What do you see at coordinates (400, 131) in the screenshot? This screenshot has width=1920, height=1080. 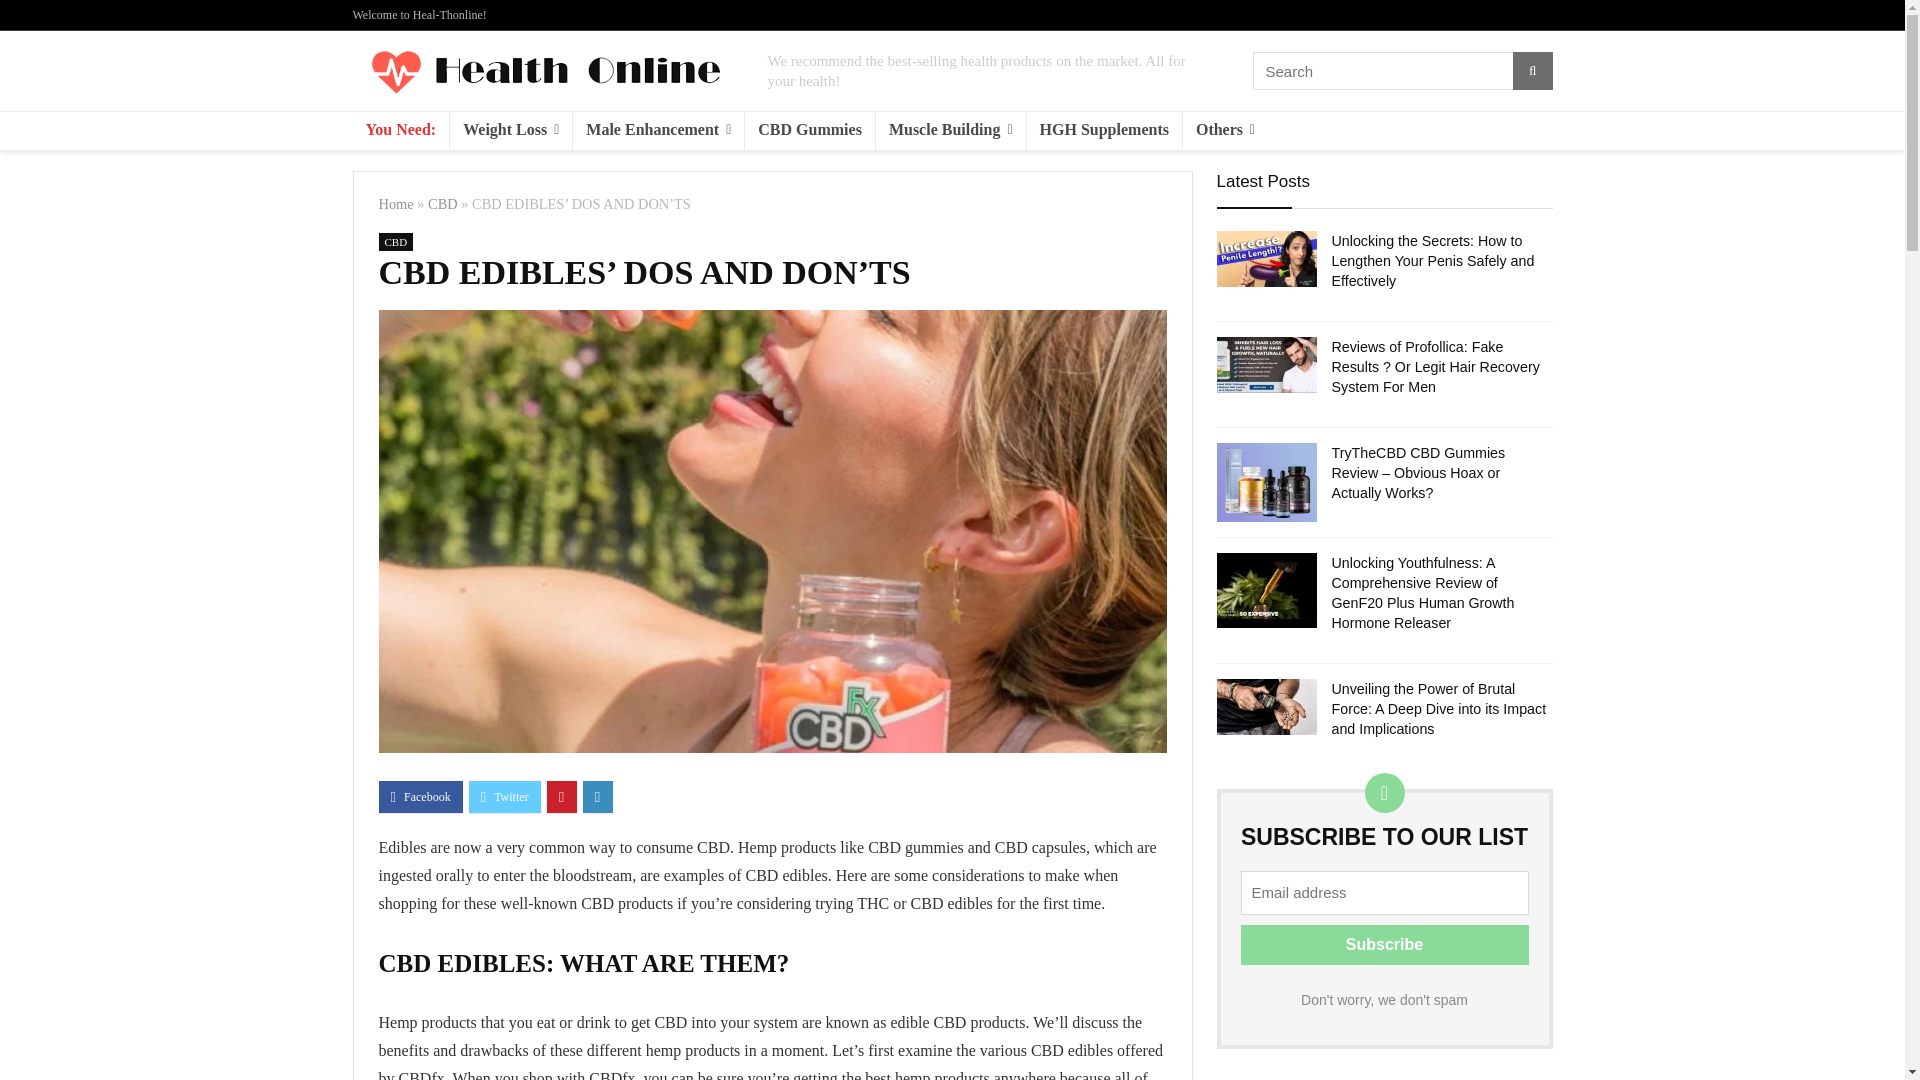 I see `You Need:` at bounding box center [400, 131].